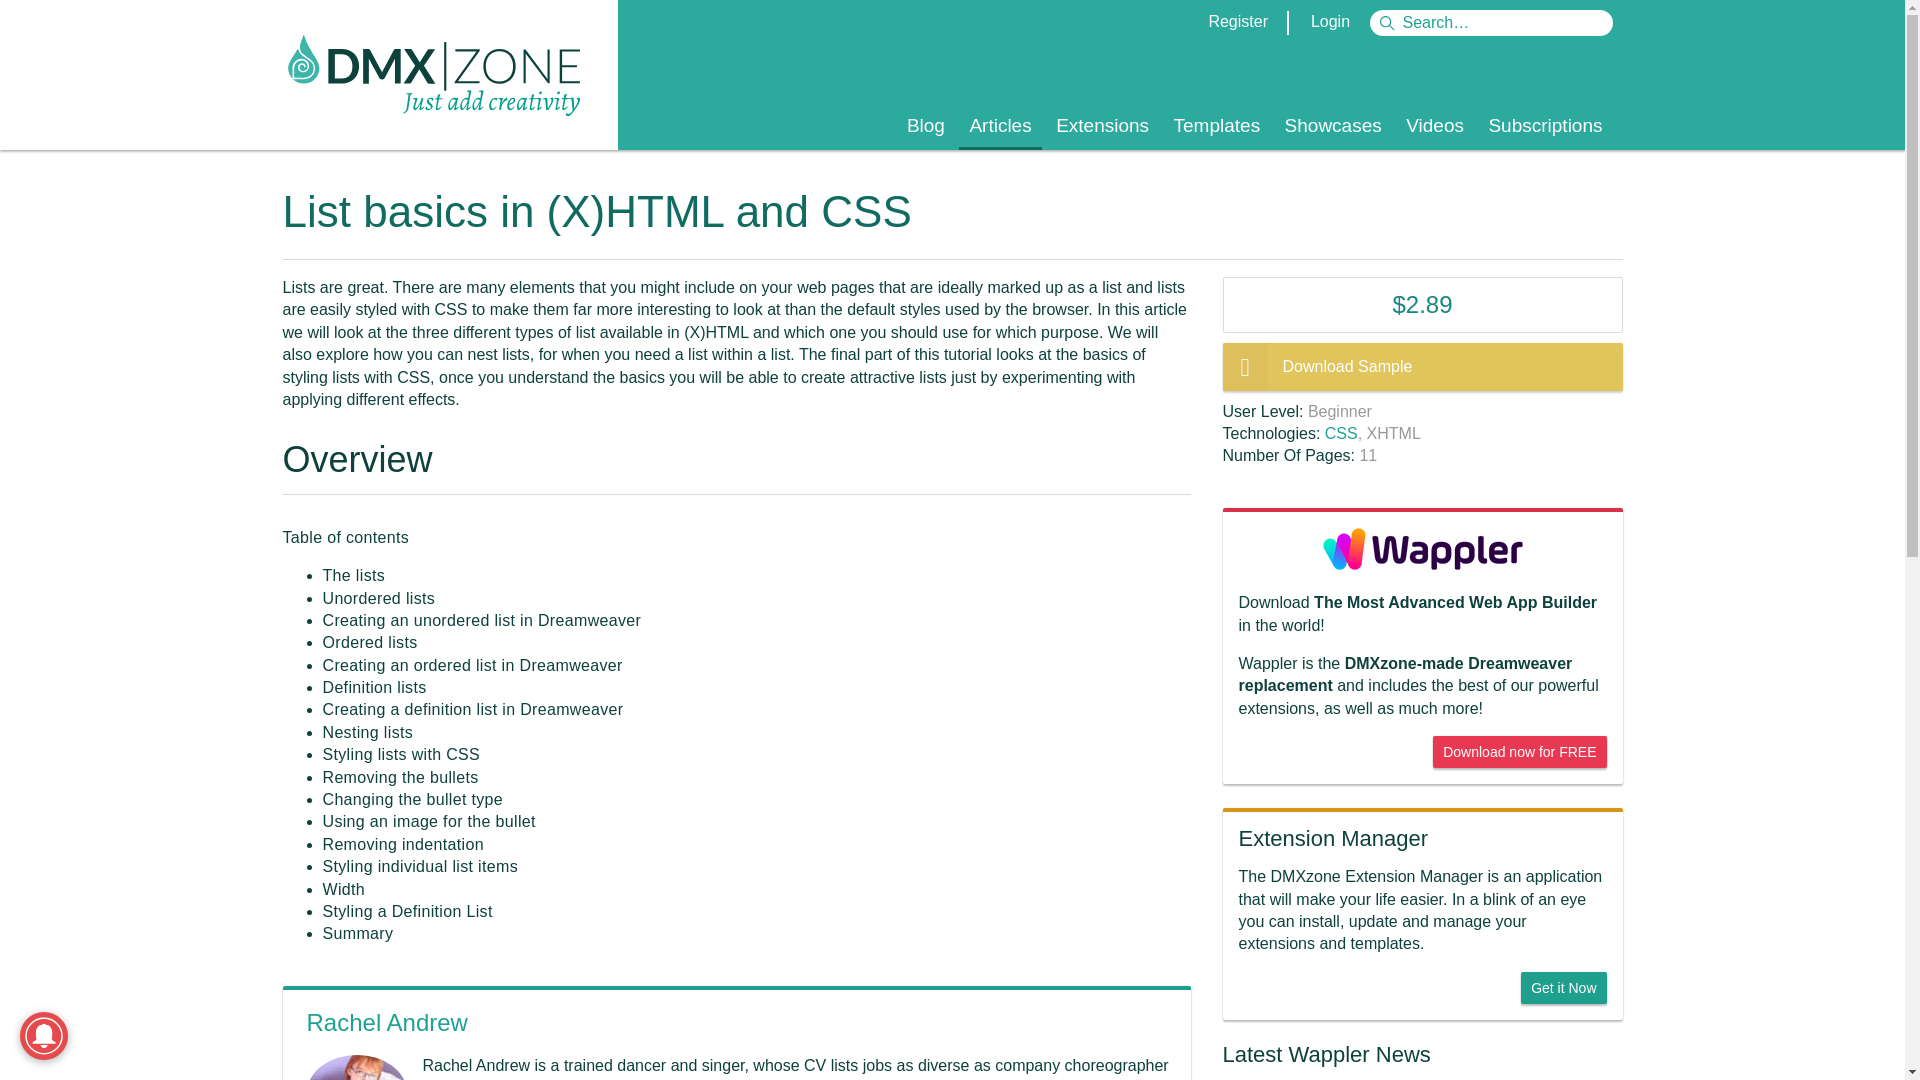 The width and height of the screenshot is (1920, 1080). Describe the element at coordinates (1330, 21) in the screenshot. I see `Login` at that location.